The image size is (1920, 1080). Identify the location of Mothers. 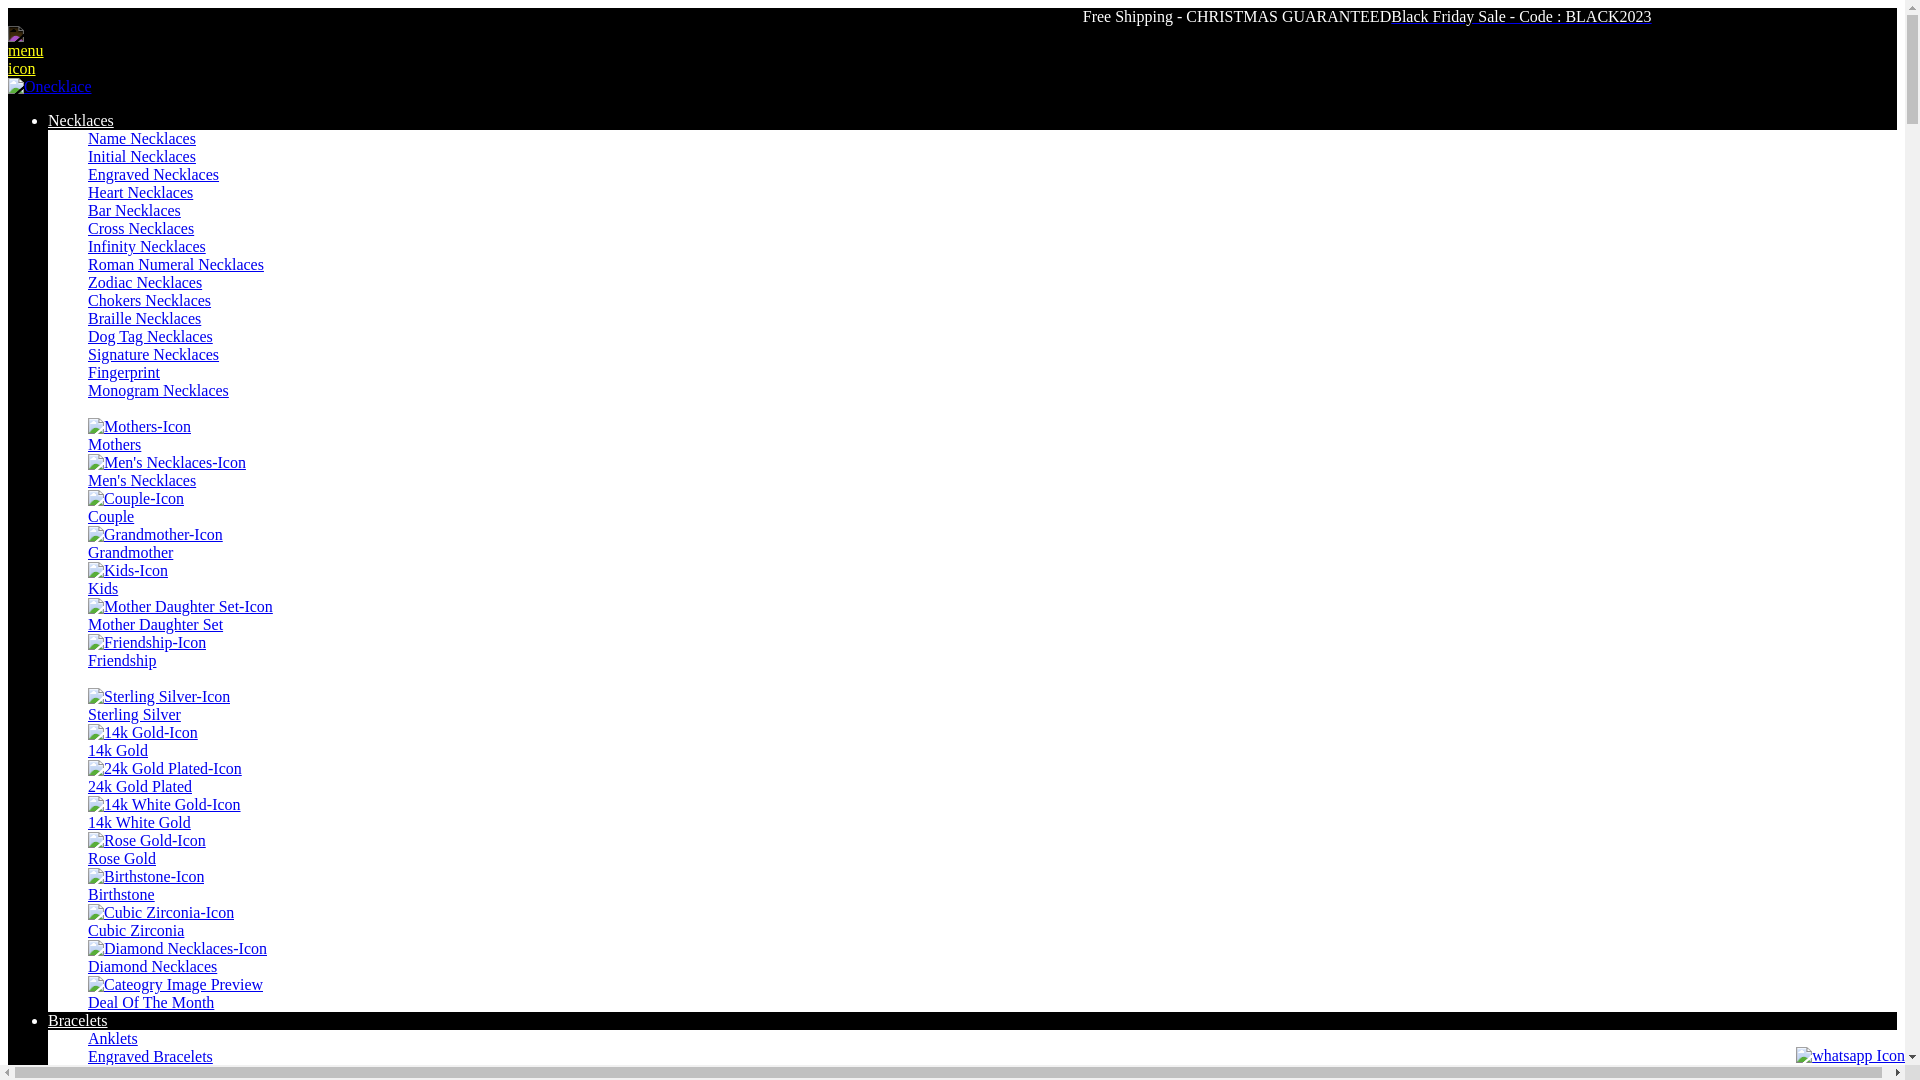
(992, 436).